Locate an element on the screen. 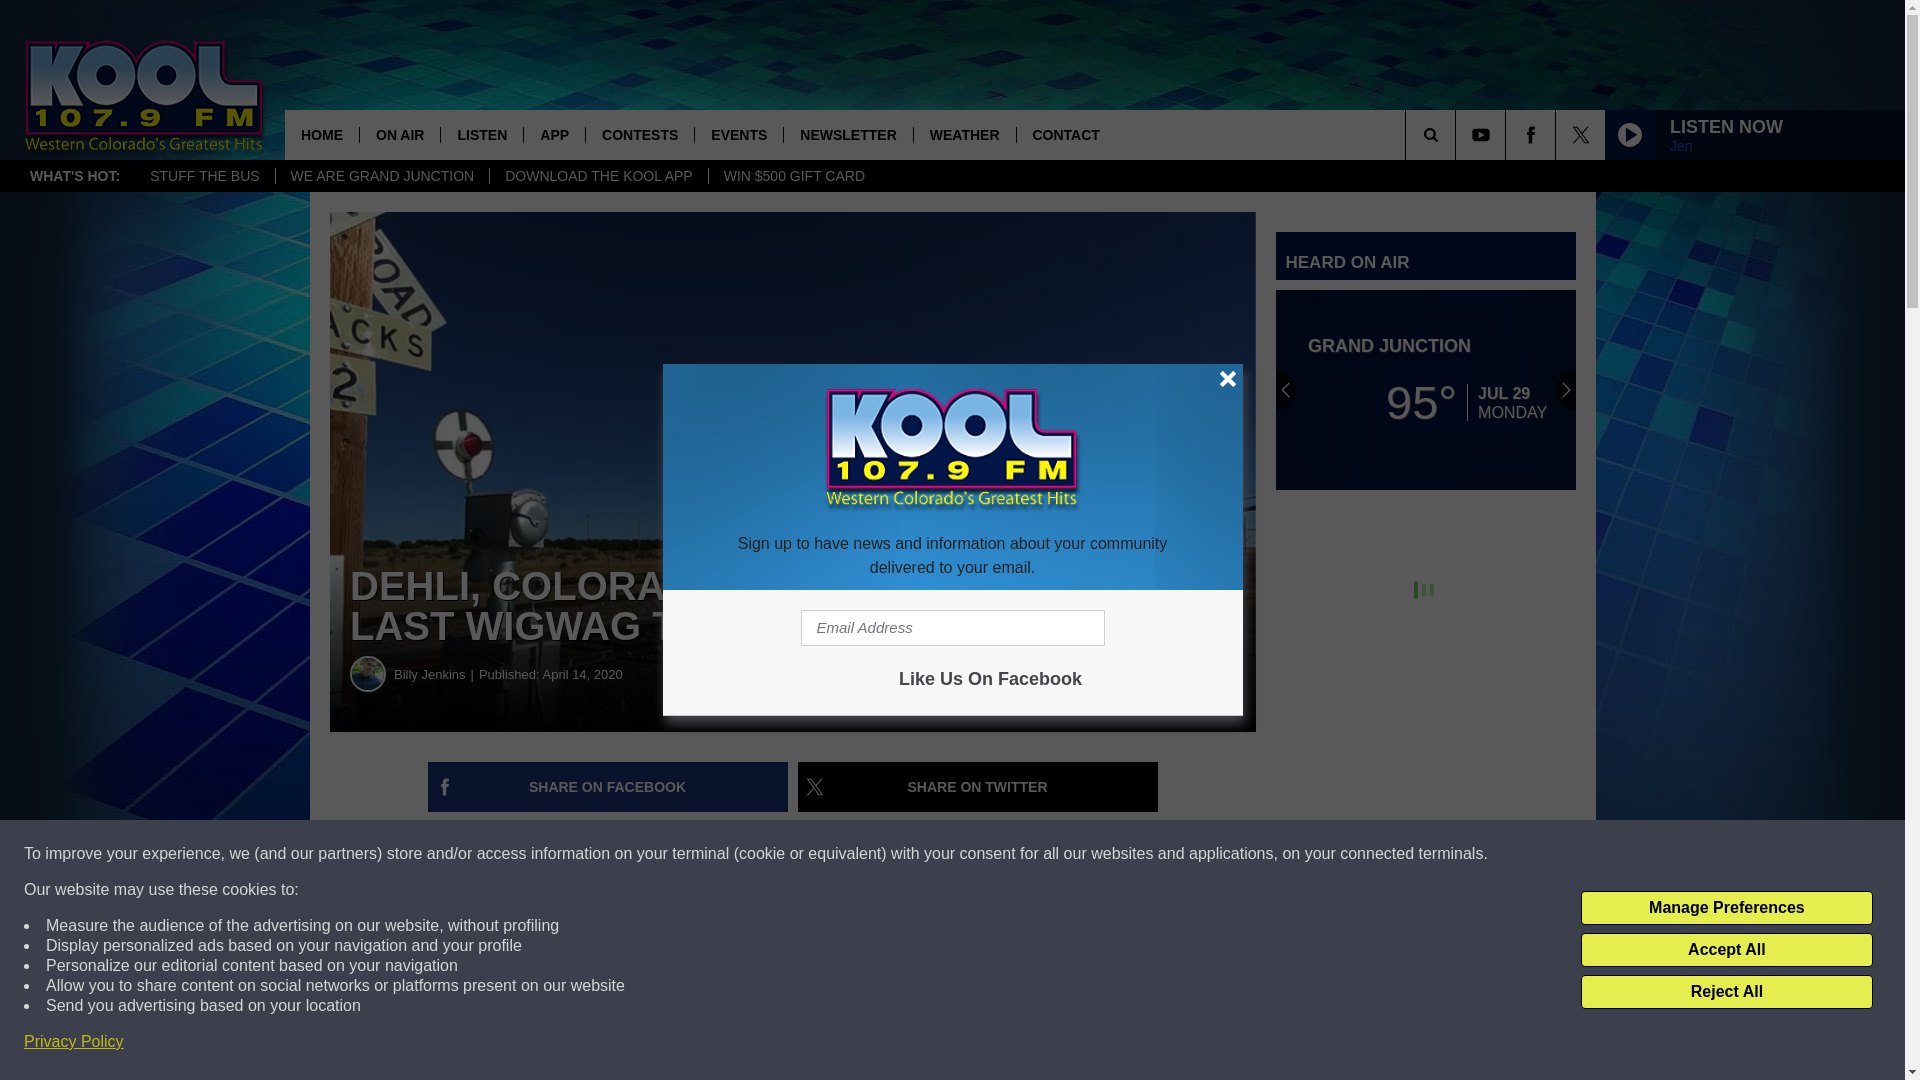 The image size is (1920, 1080). Share on Facebook is located at coordinates (608, 787).